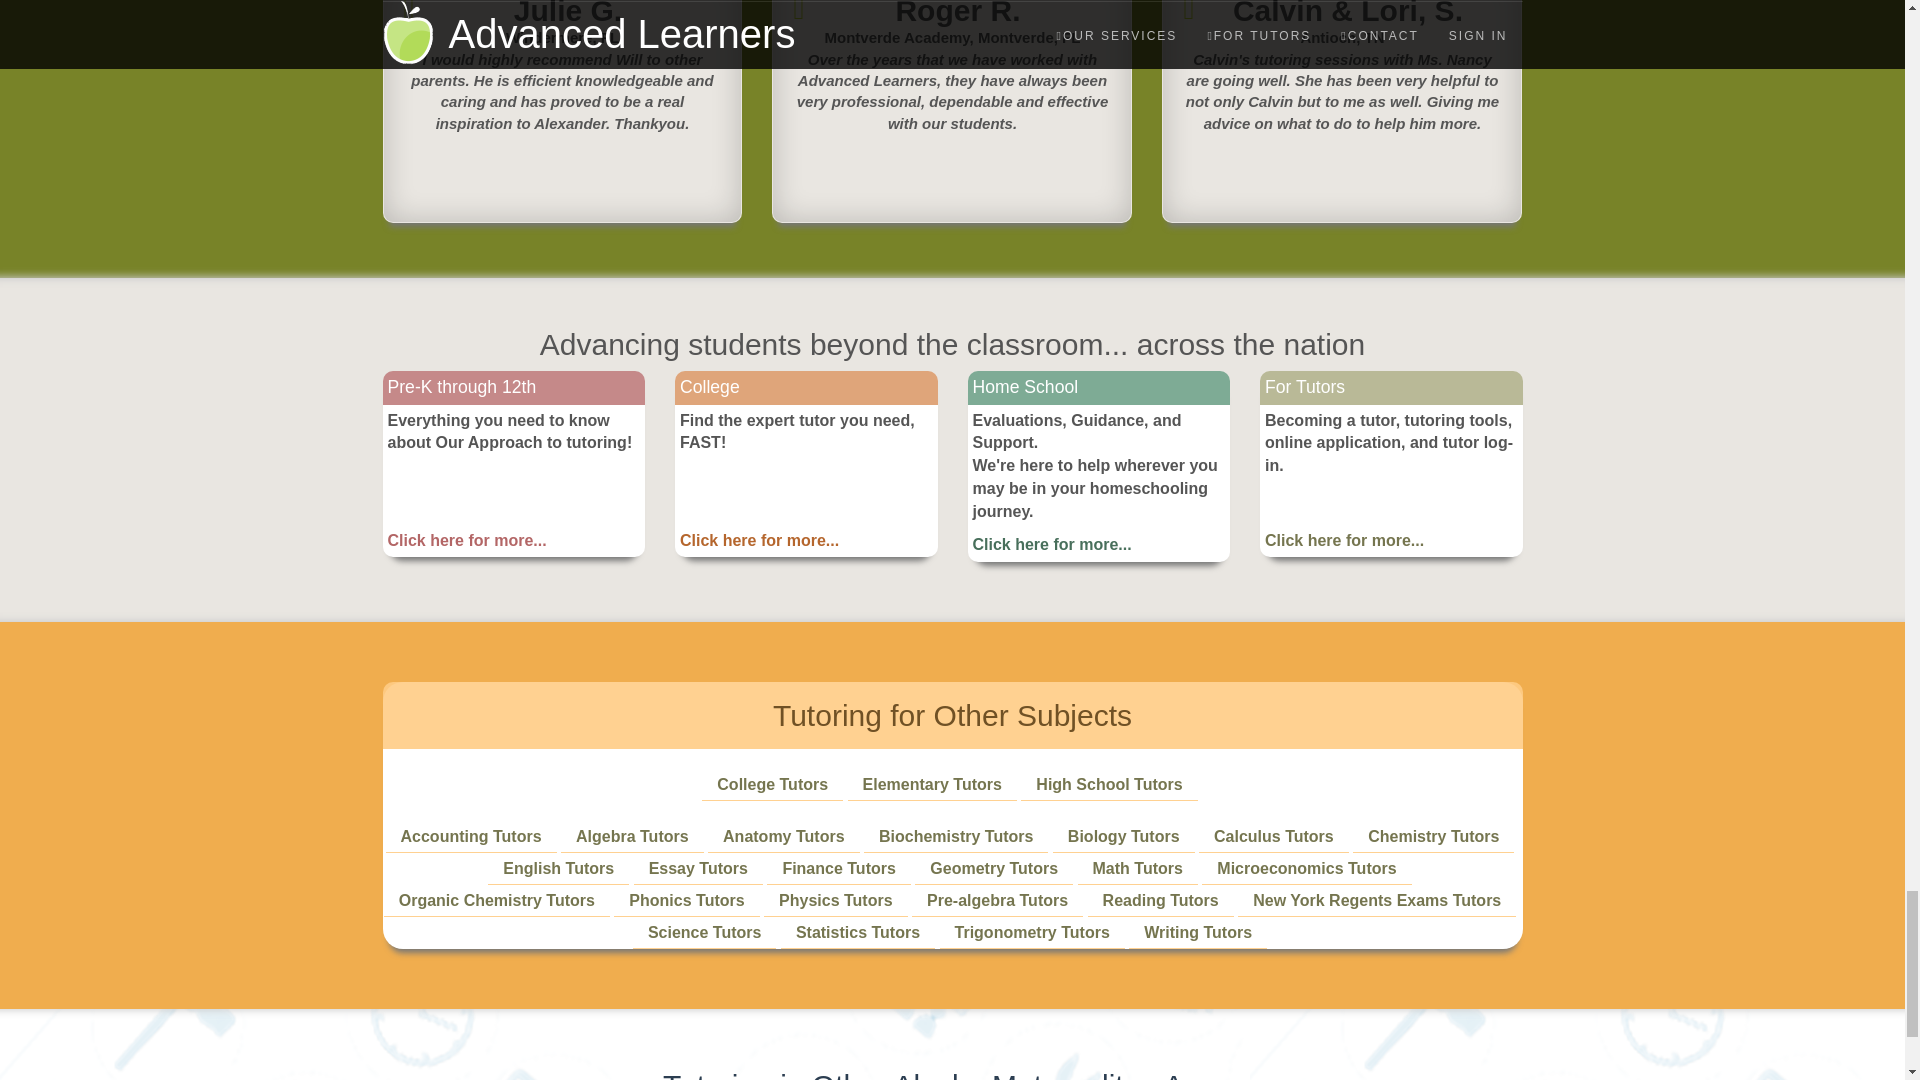  I want to click on Algebra Tutors, so click(632, 836).